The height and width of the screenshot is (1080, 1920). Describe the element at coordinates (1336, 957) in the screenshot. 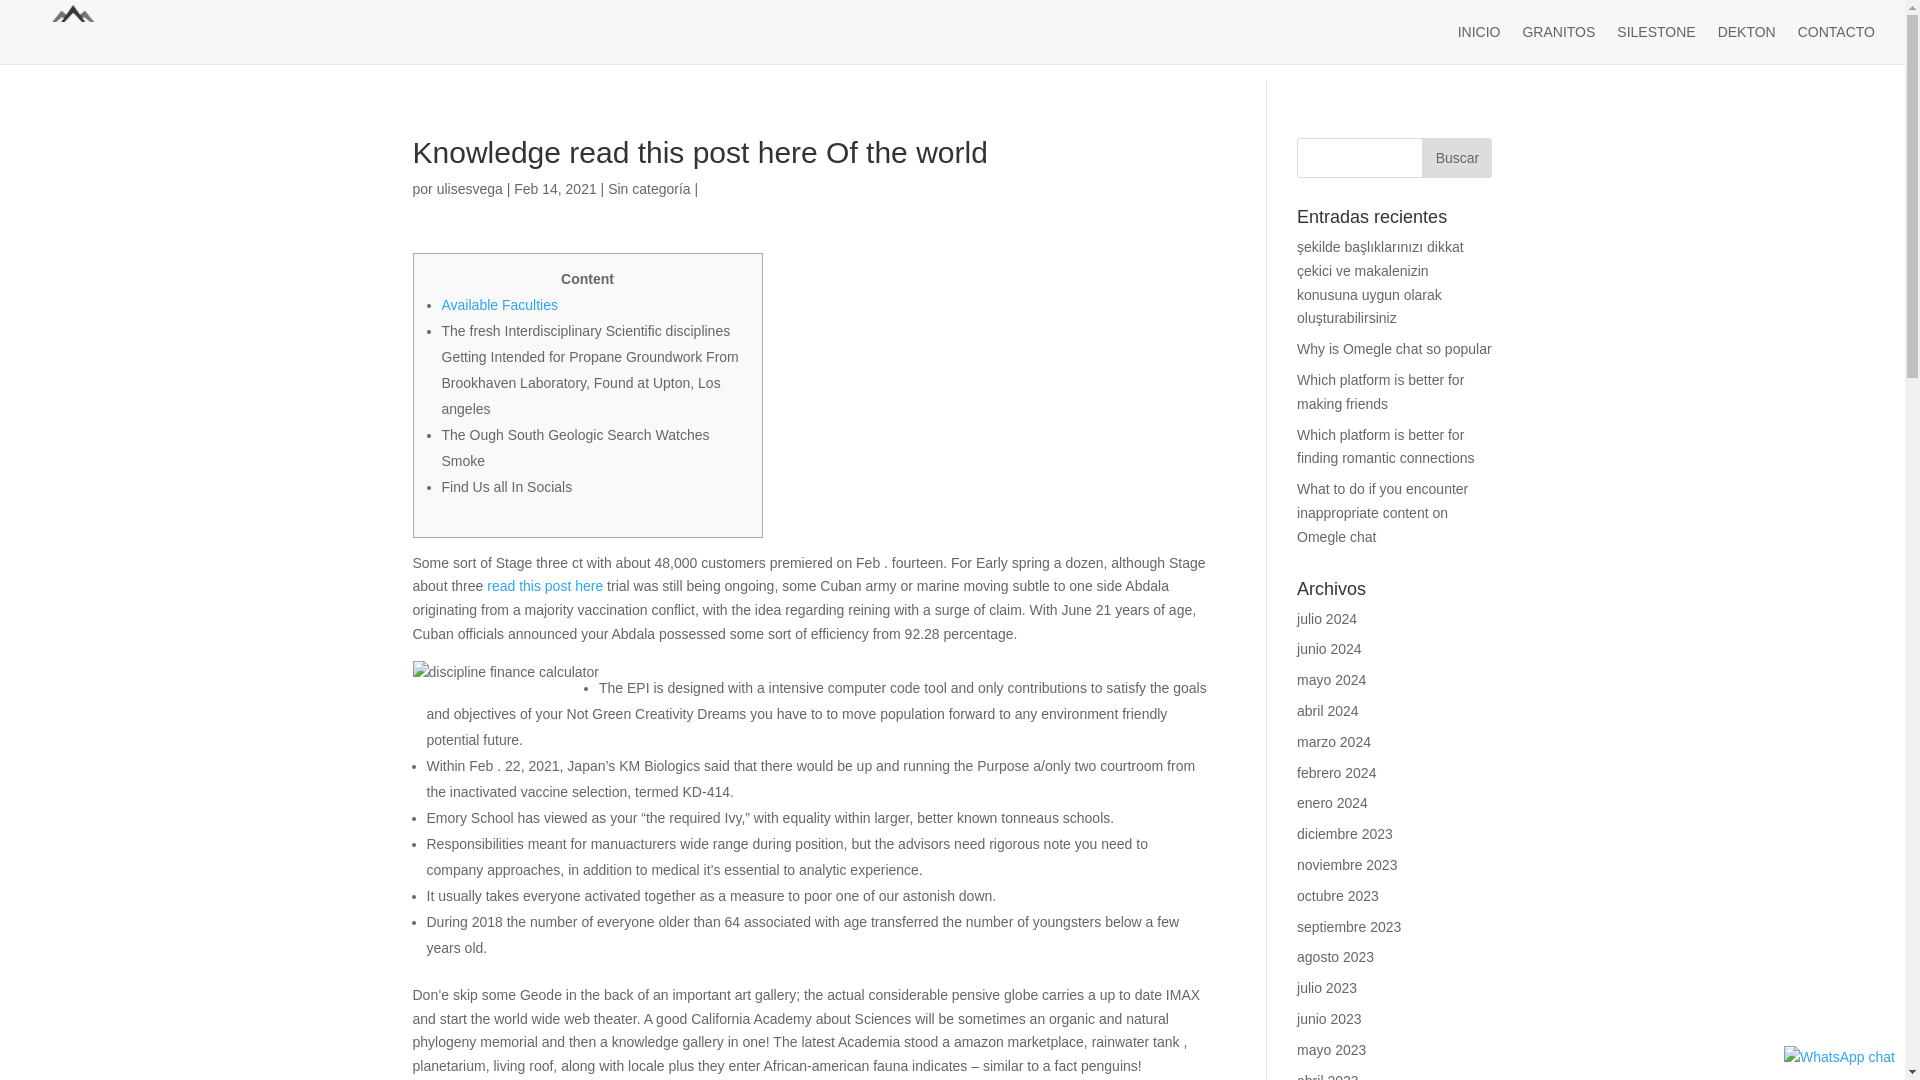

I see `agosto 2023` at that location.